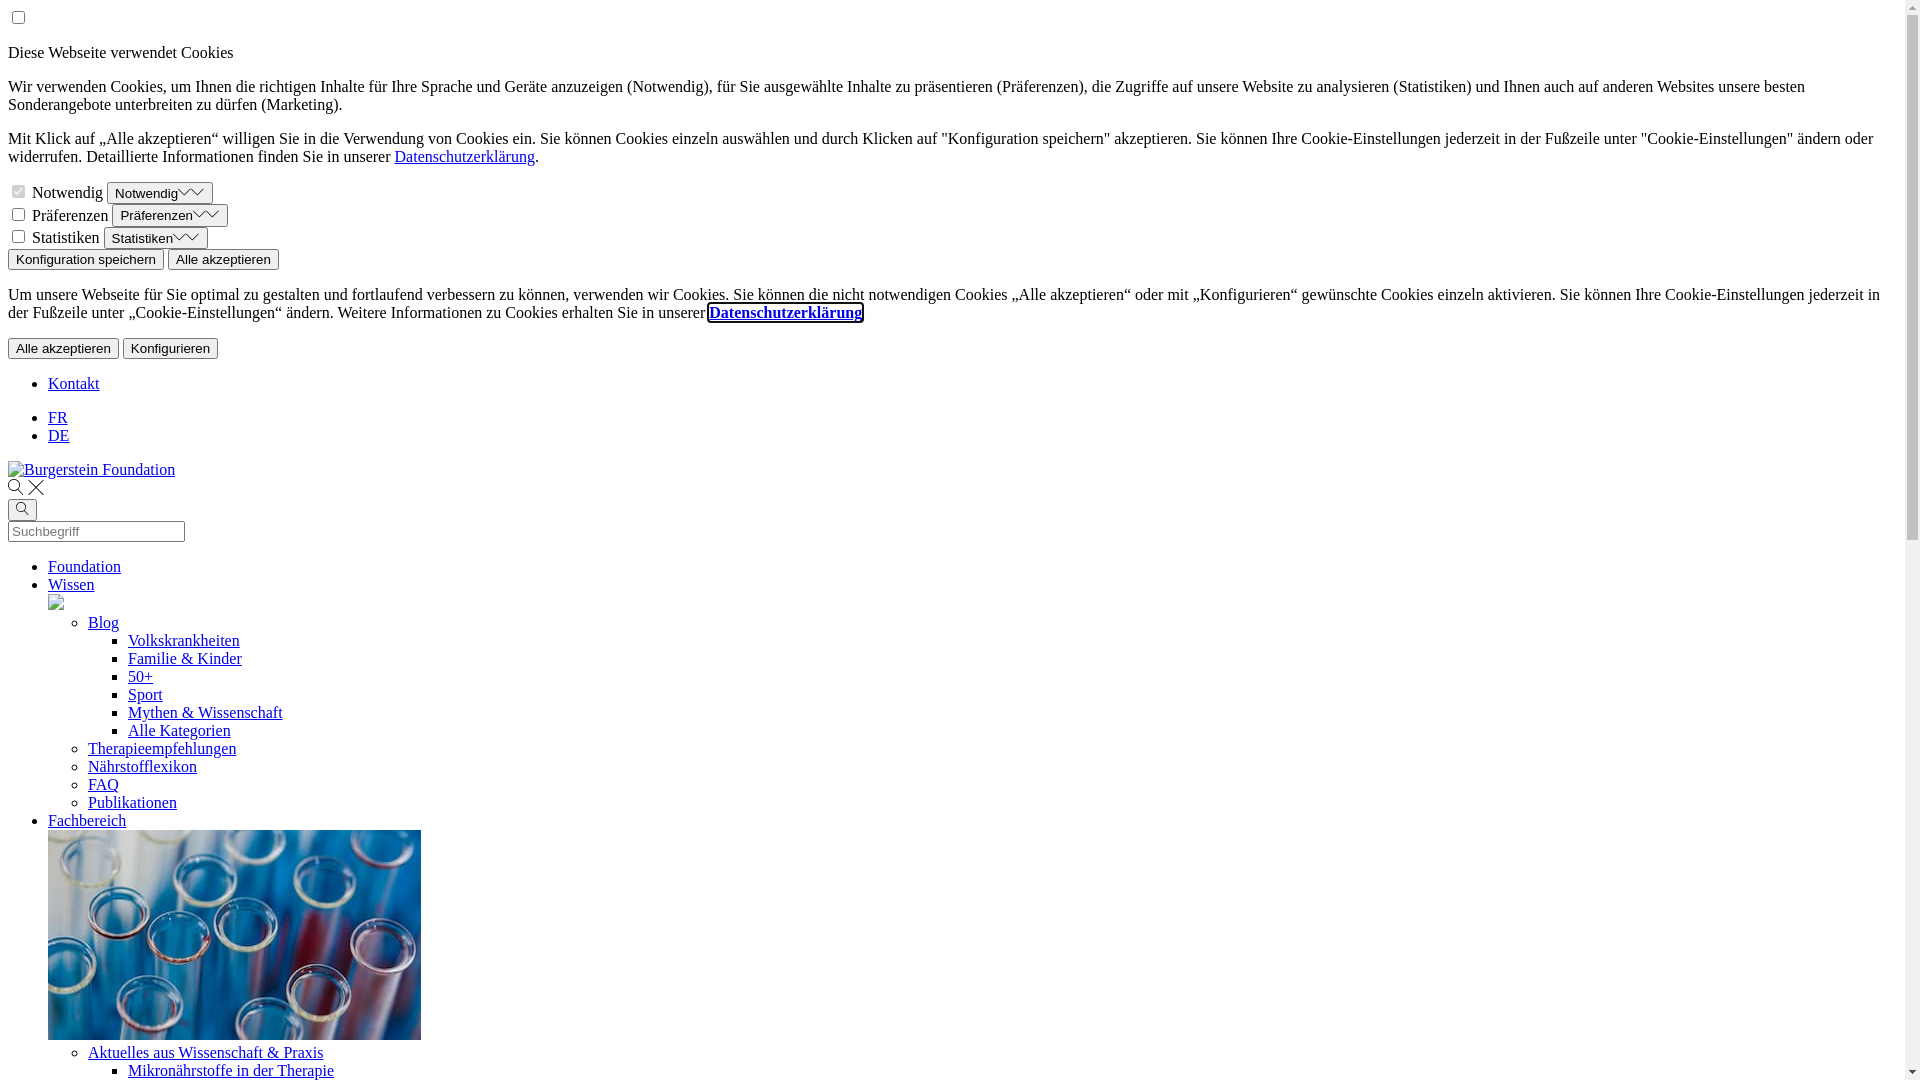 The width and height of the screenshot is (1920, 1080). Describe the element at coordinates (156, 238) in the screenshot. I see `Statistiken` at that location.